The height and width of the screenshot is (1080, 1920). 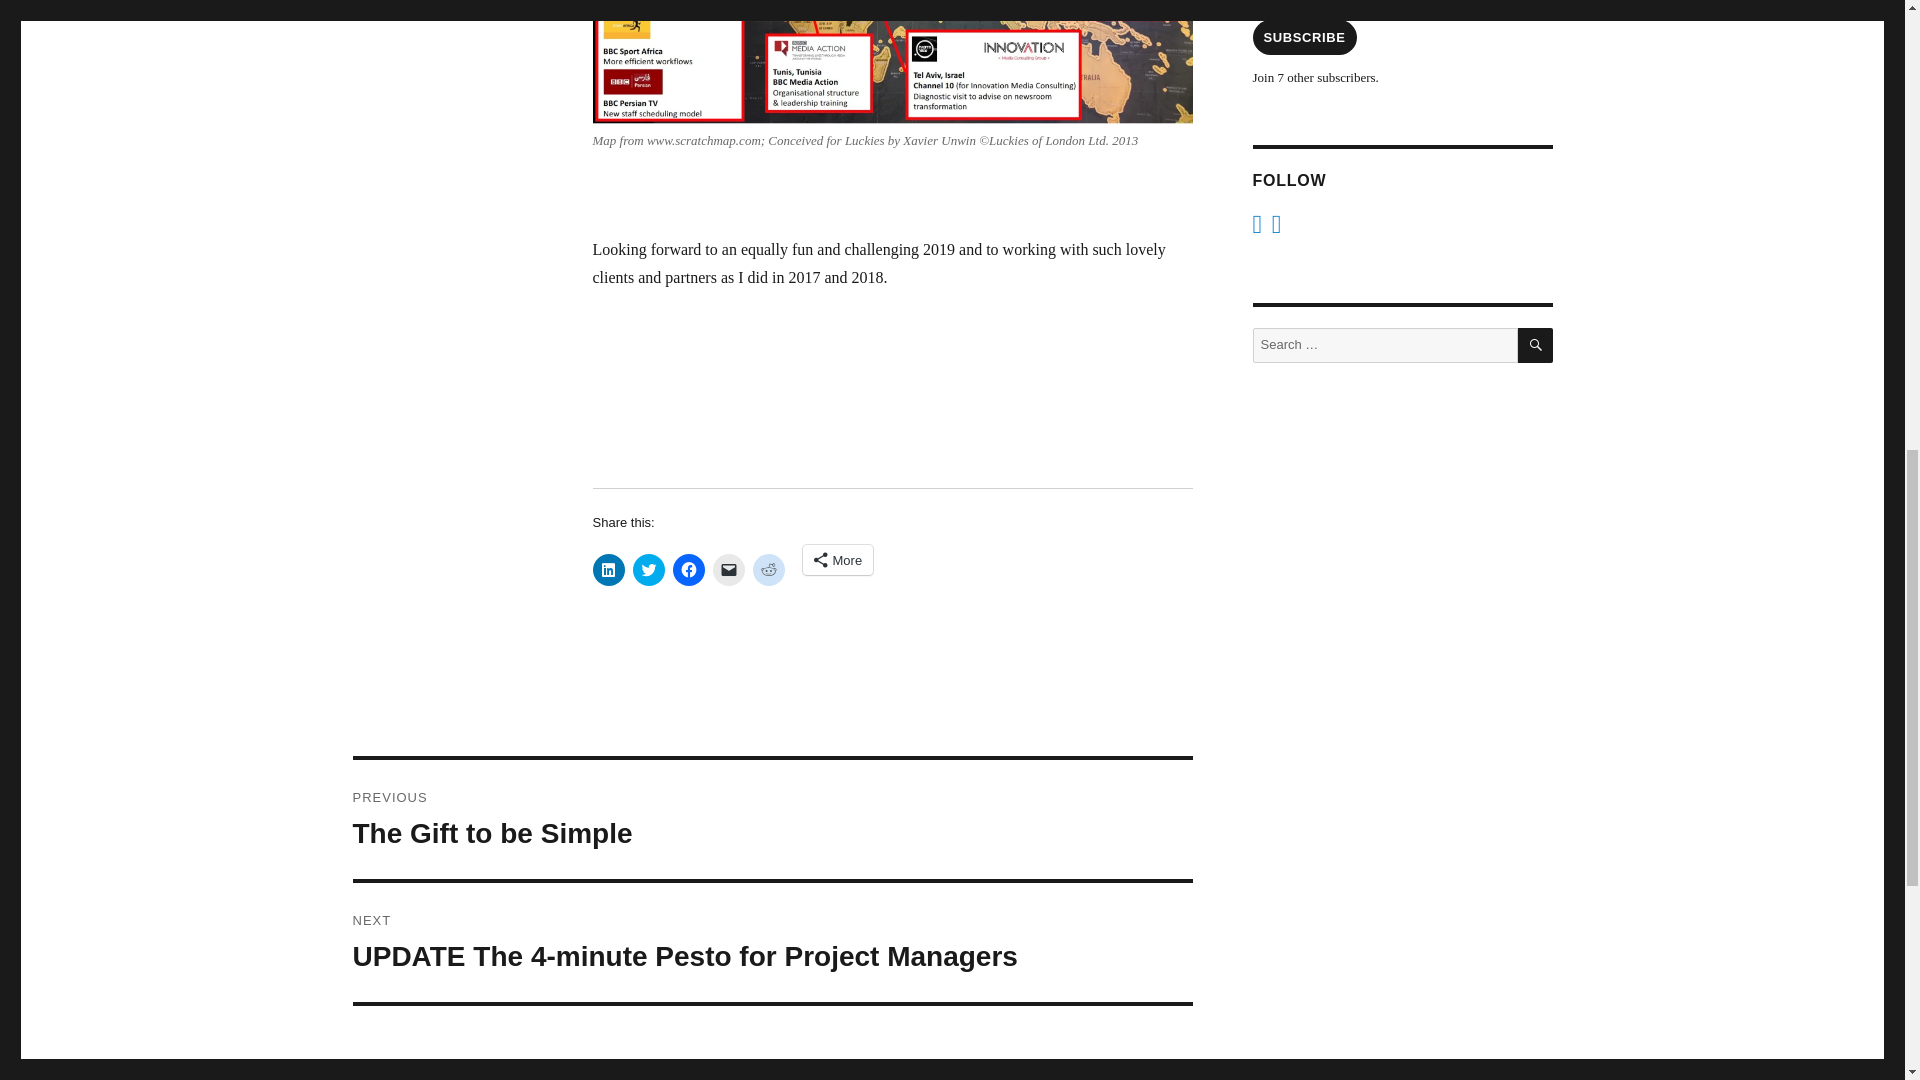 I want to click on Click to share on Facebook, so click(x=688, y=570).